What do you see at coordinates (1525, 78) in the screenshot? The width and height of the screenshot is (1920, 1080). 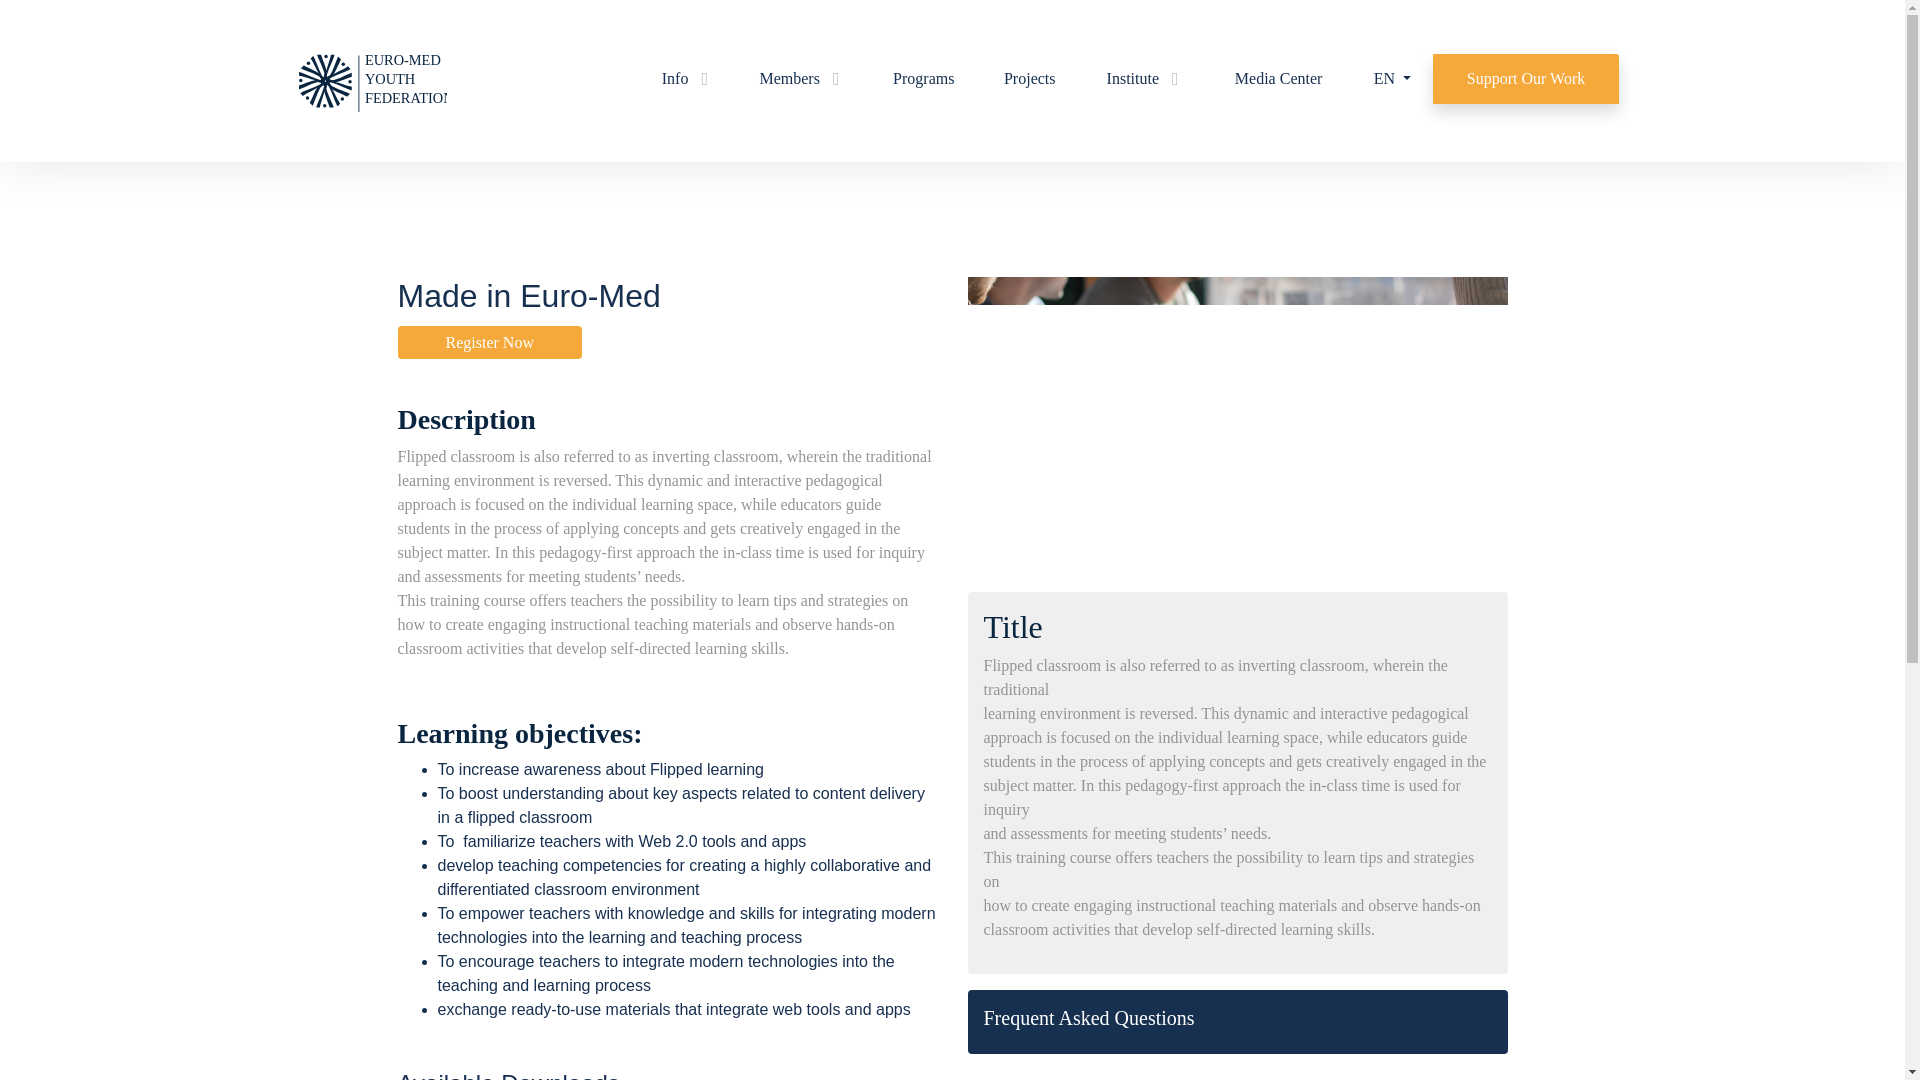 I see `Support Our Work` at bounding box center [1525, 78].